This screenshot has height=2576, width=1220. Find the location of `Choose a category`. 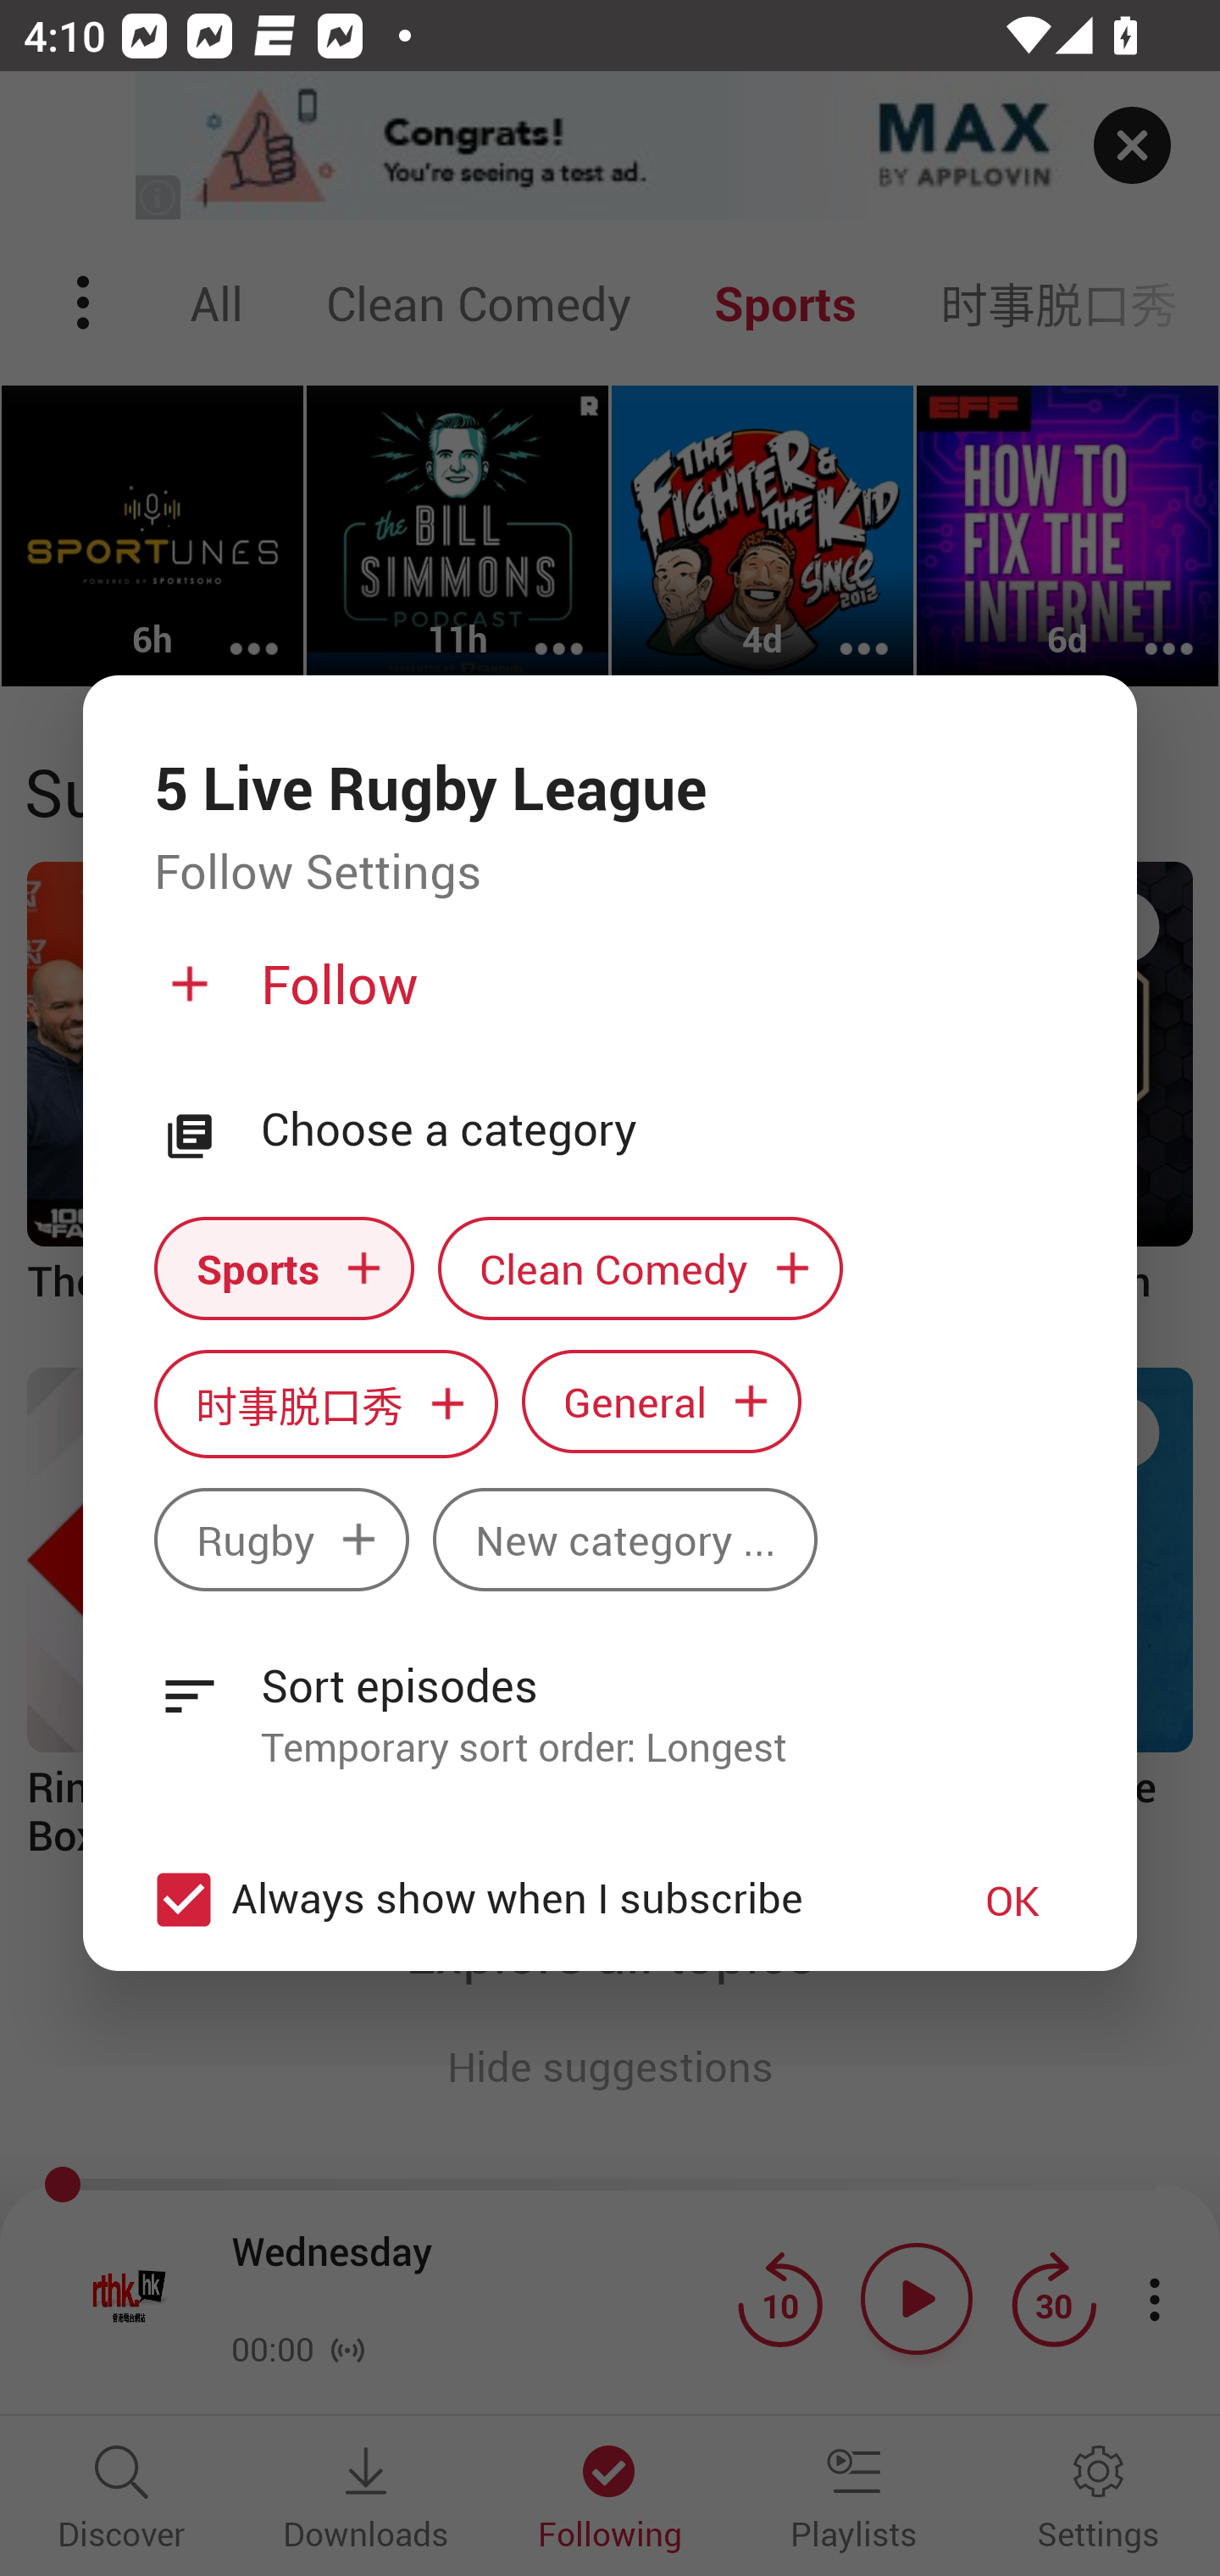

Choose a category is located at coordinates (663, 1130).